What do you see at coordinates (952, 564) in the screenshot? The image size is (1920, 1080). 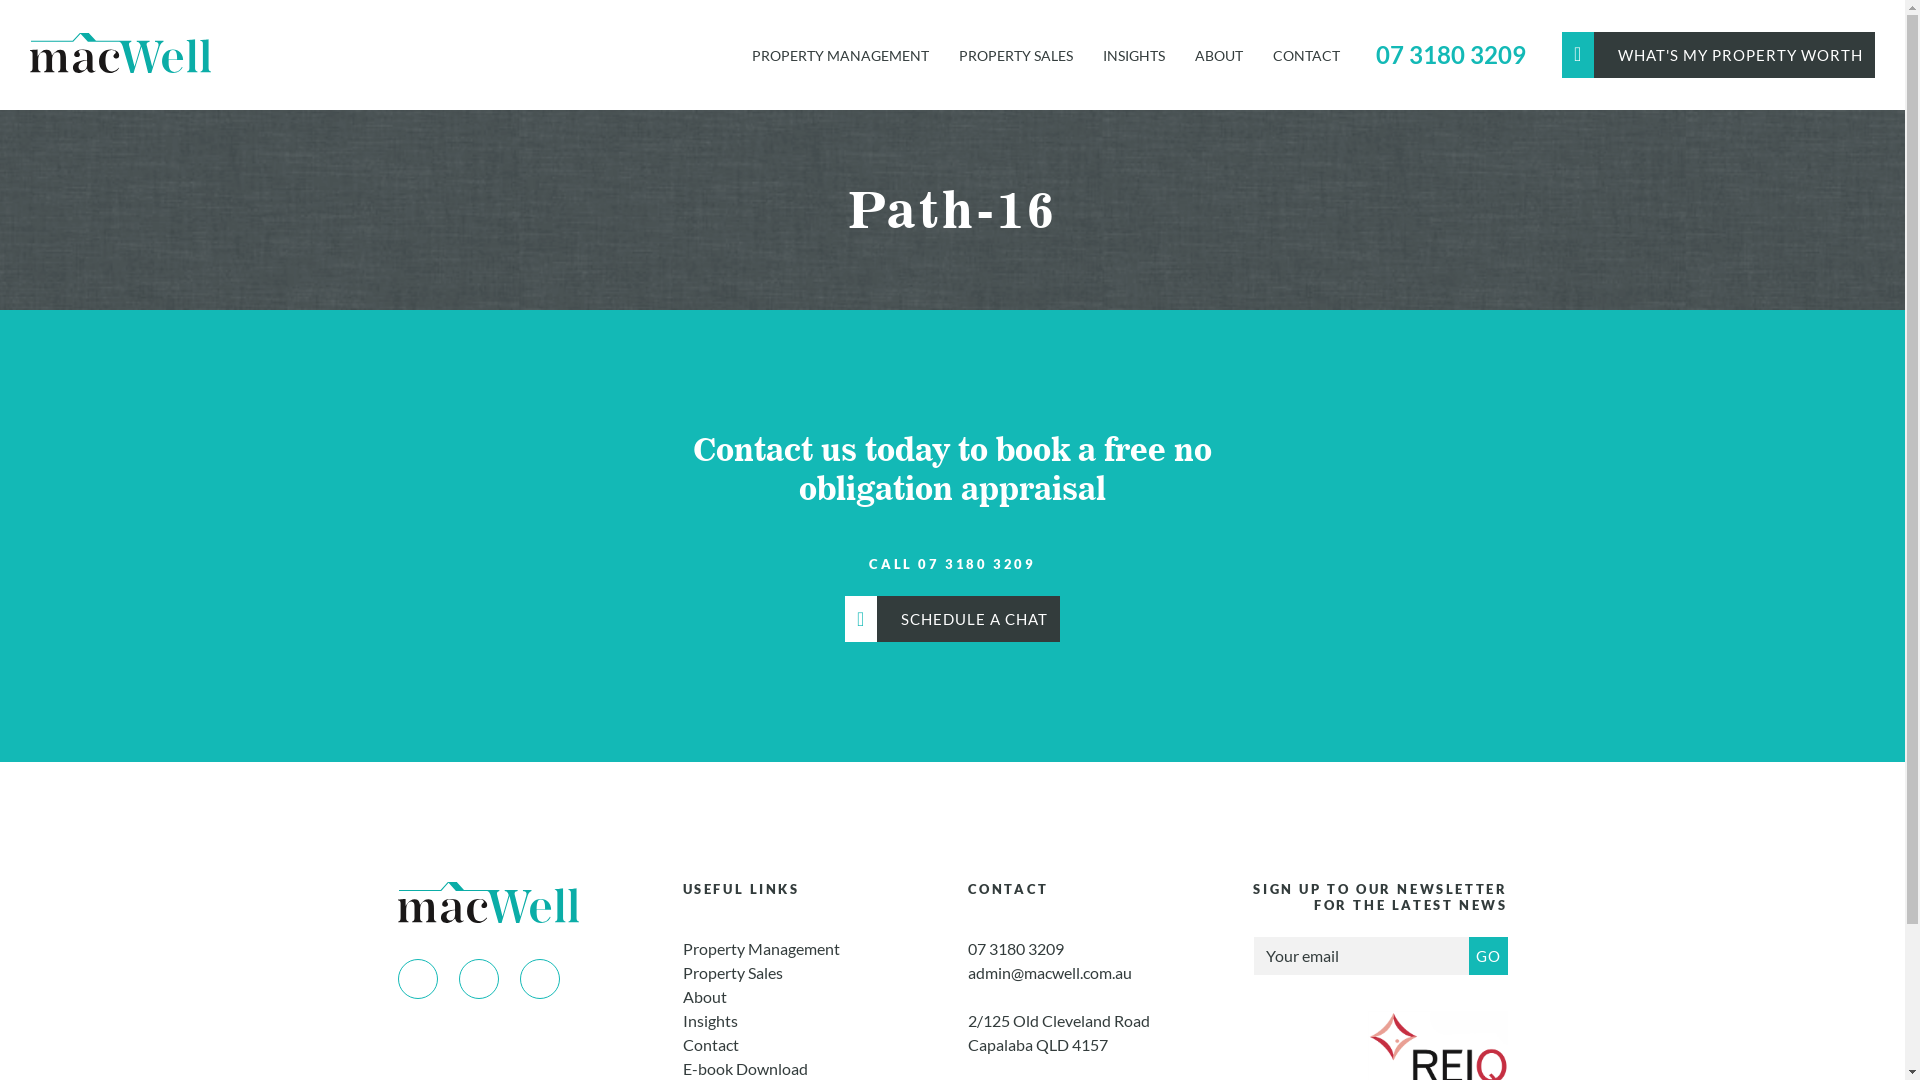 I see `CALL 07 3180 3209` at bounding box center [952, 564].